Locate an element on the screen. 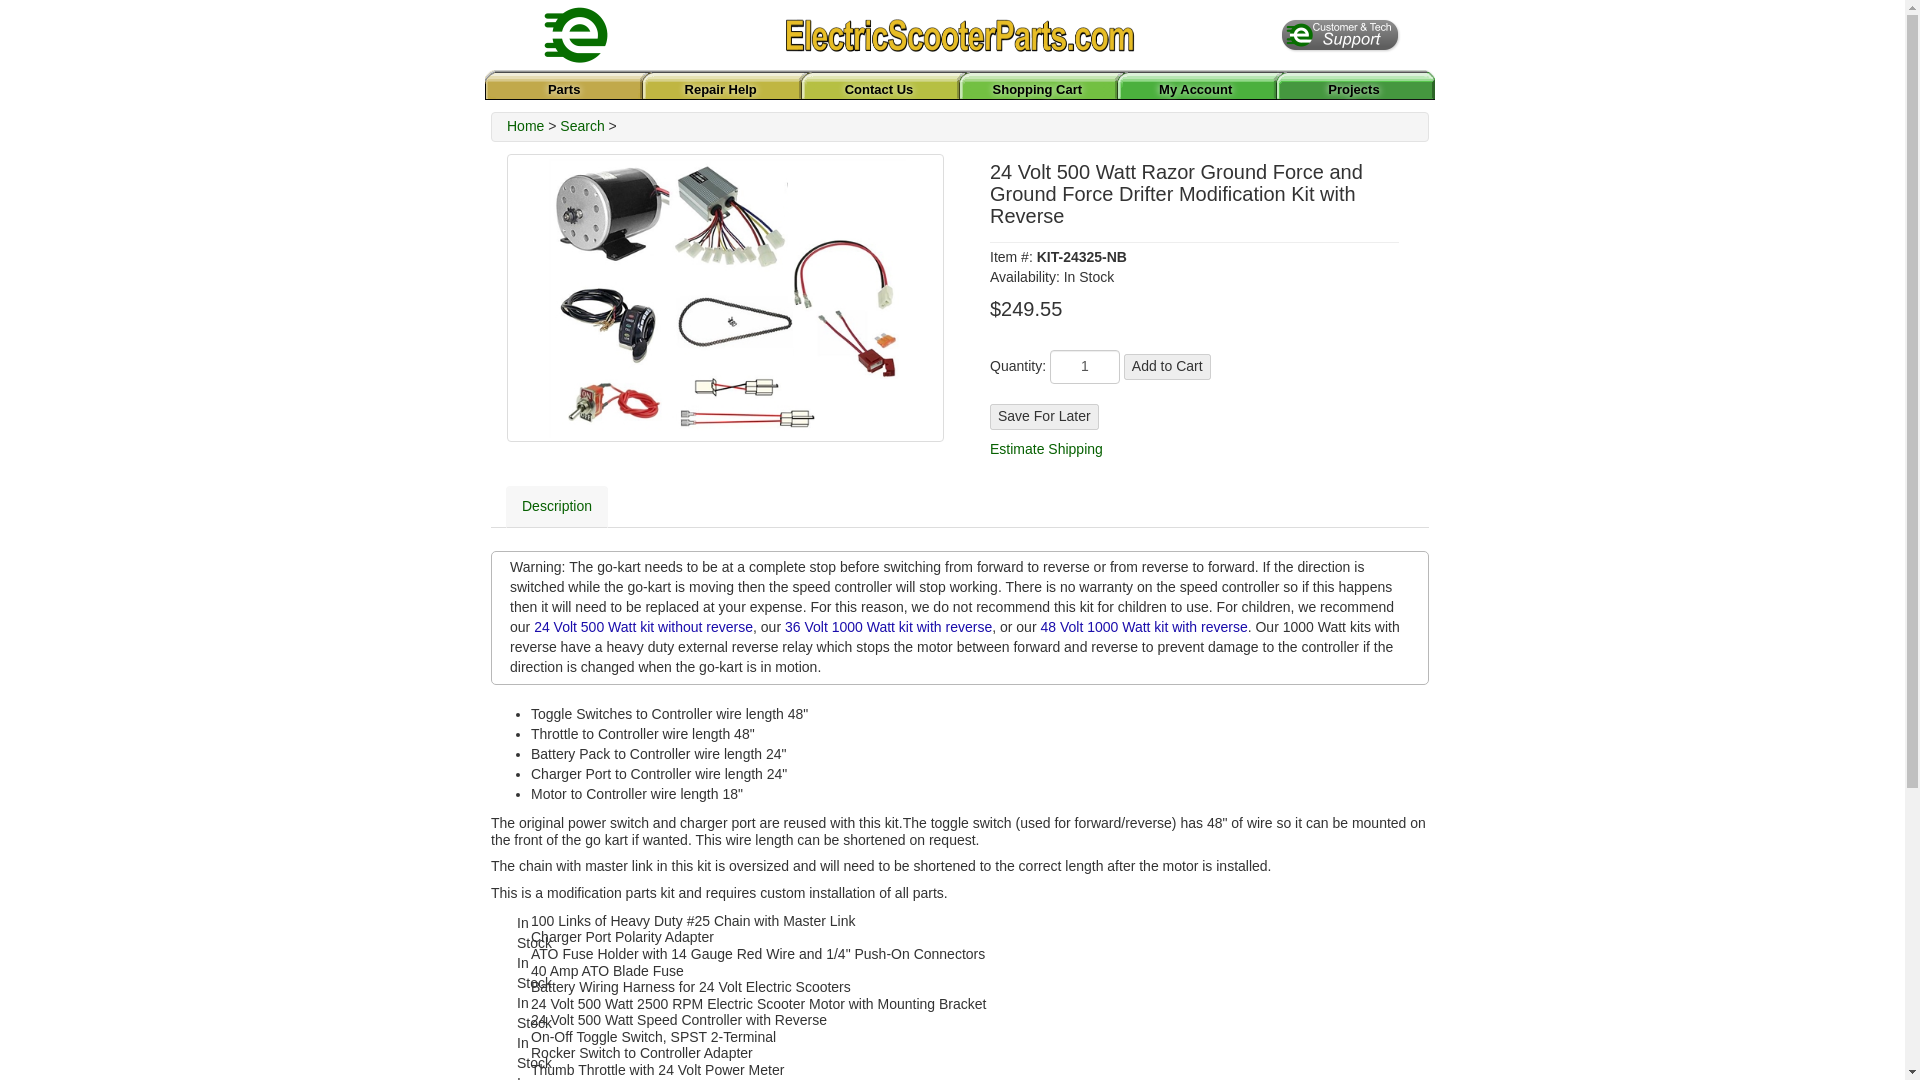 This screenshot has width=1920, height=1080. Search is located at coordinates (582, 125).